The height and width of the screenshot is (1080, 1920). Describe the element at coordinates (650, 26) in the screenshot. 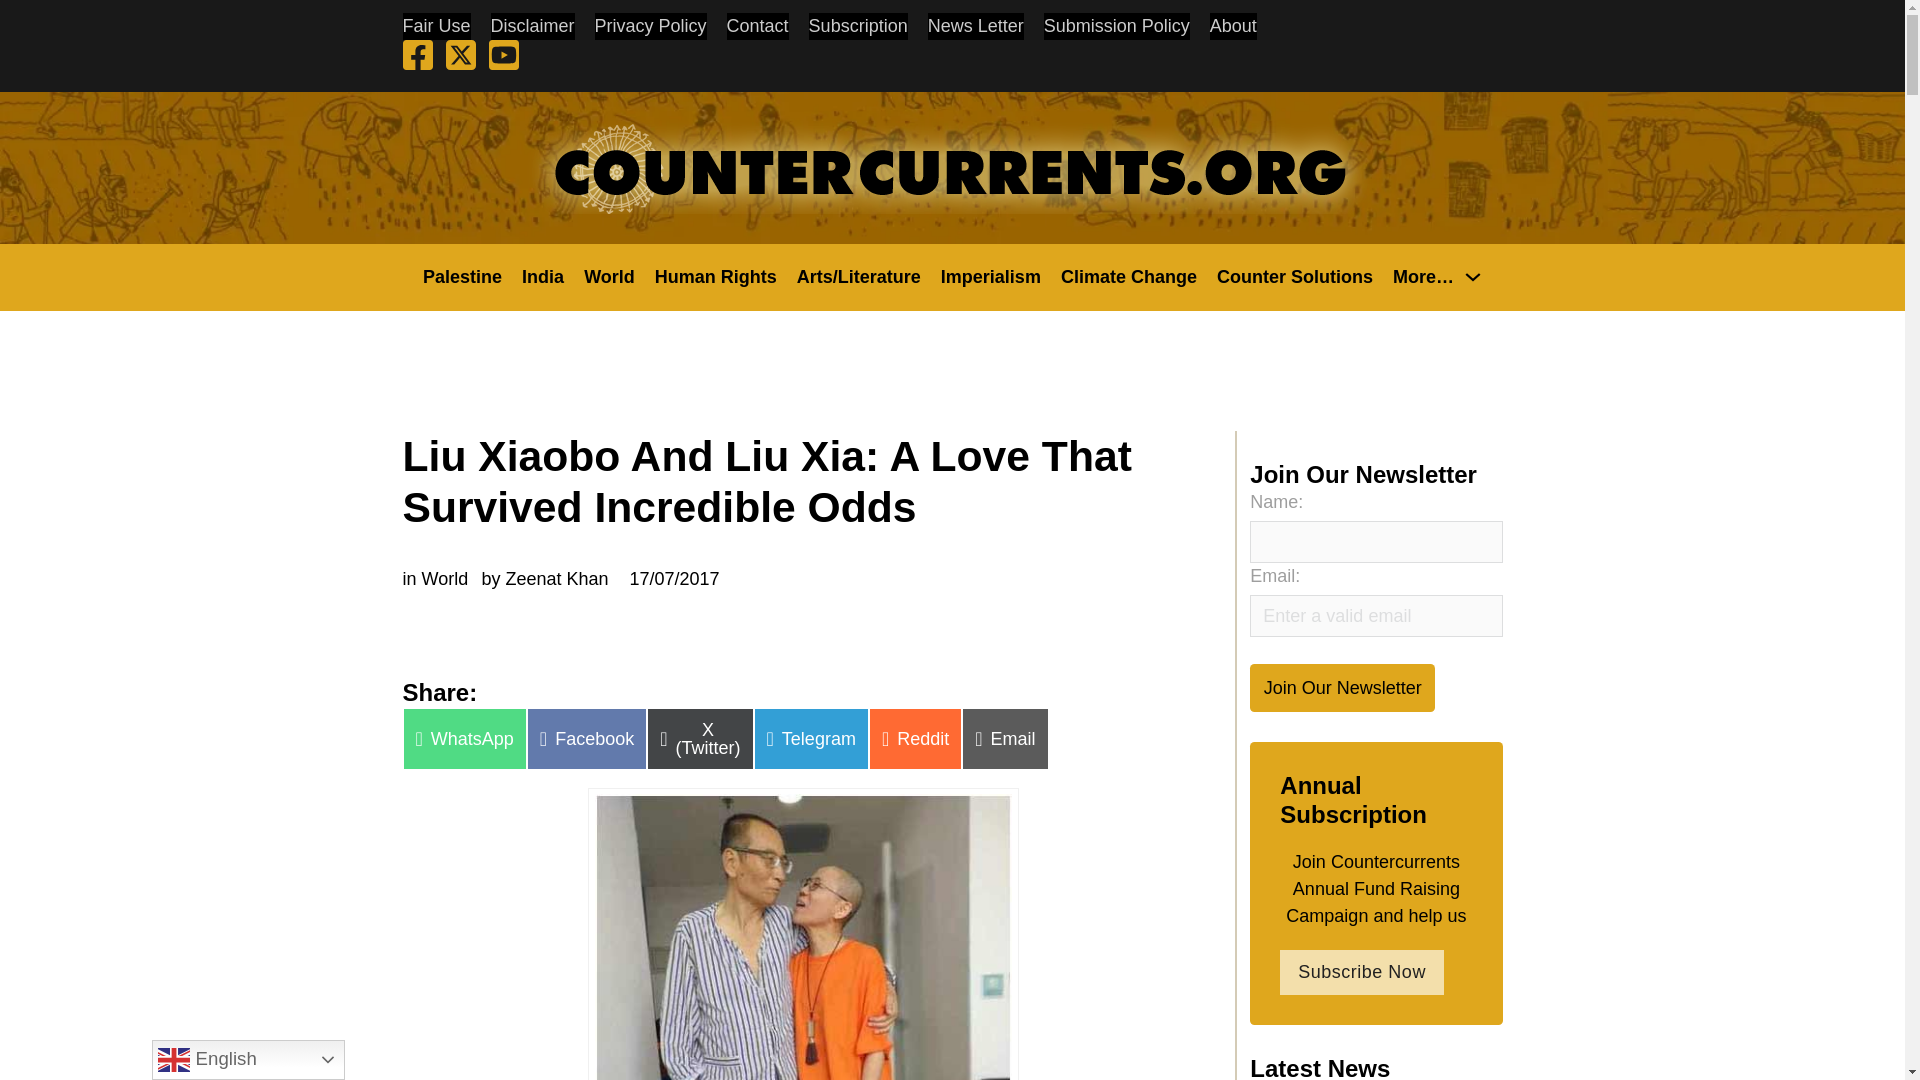

I see `Privacy Policy` at that location.